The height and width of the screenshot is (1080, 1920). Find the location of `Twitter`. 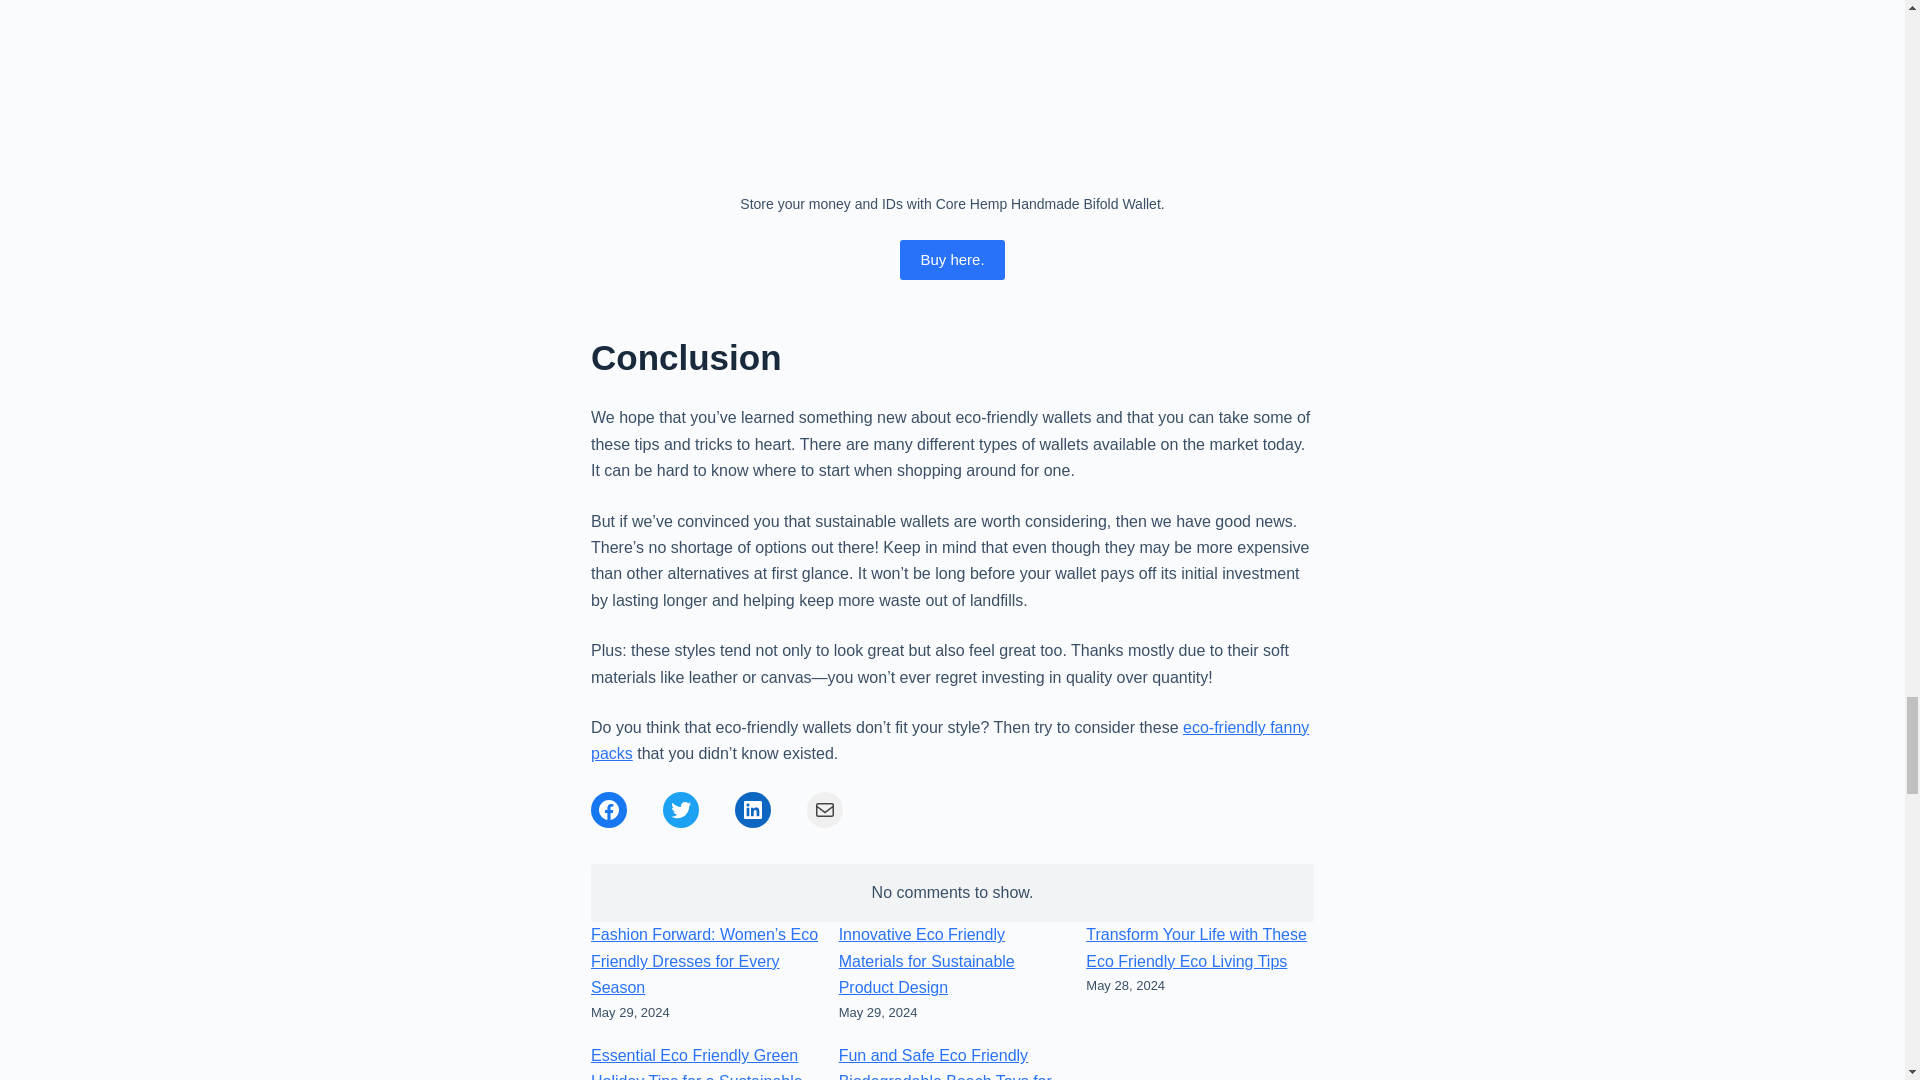

Twitter is located at coordinates (680, 810).